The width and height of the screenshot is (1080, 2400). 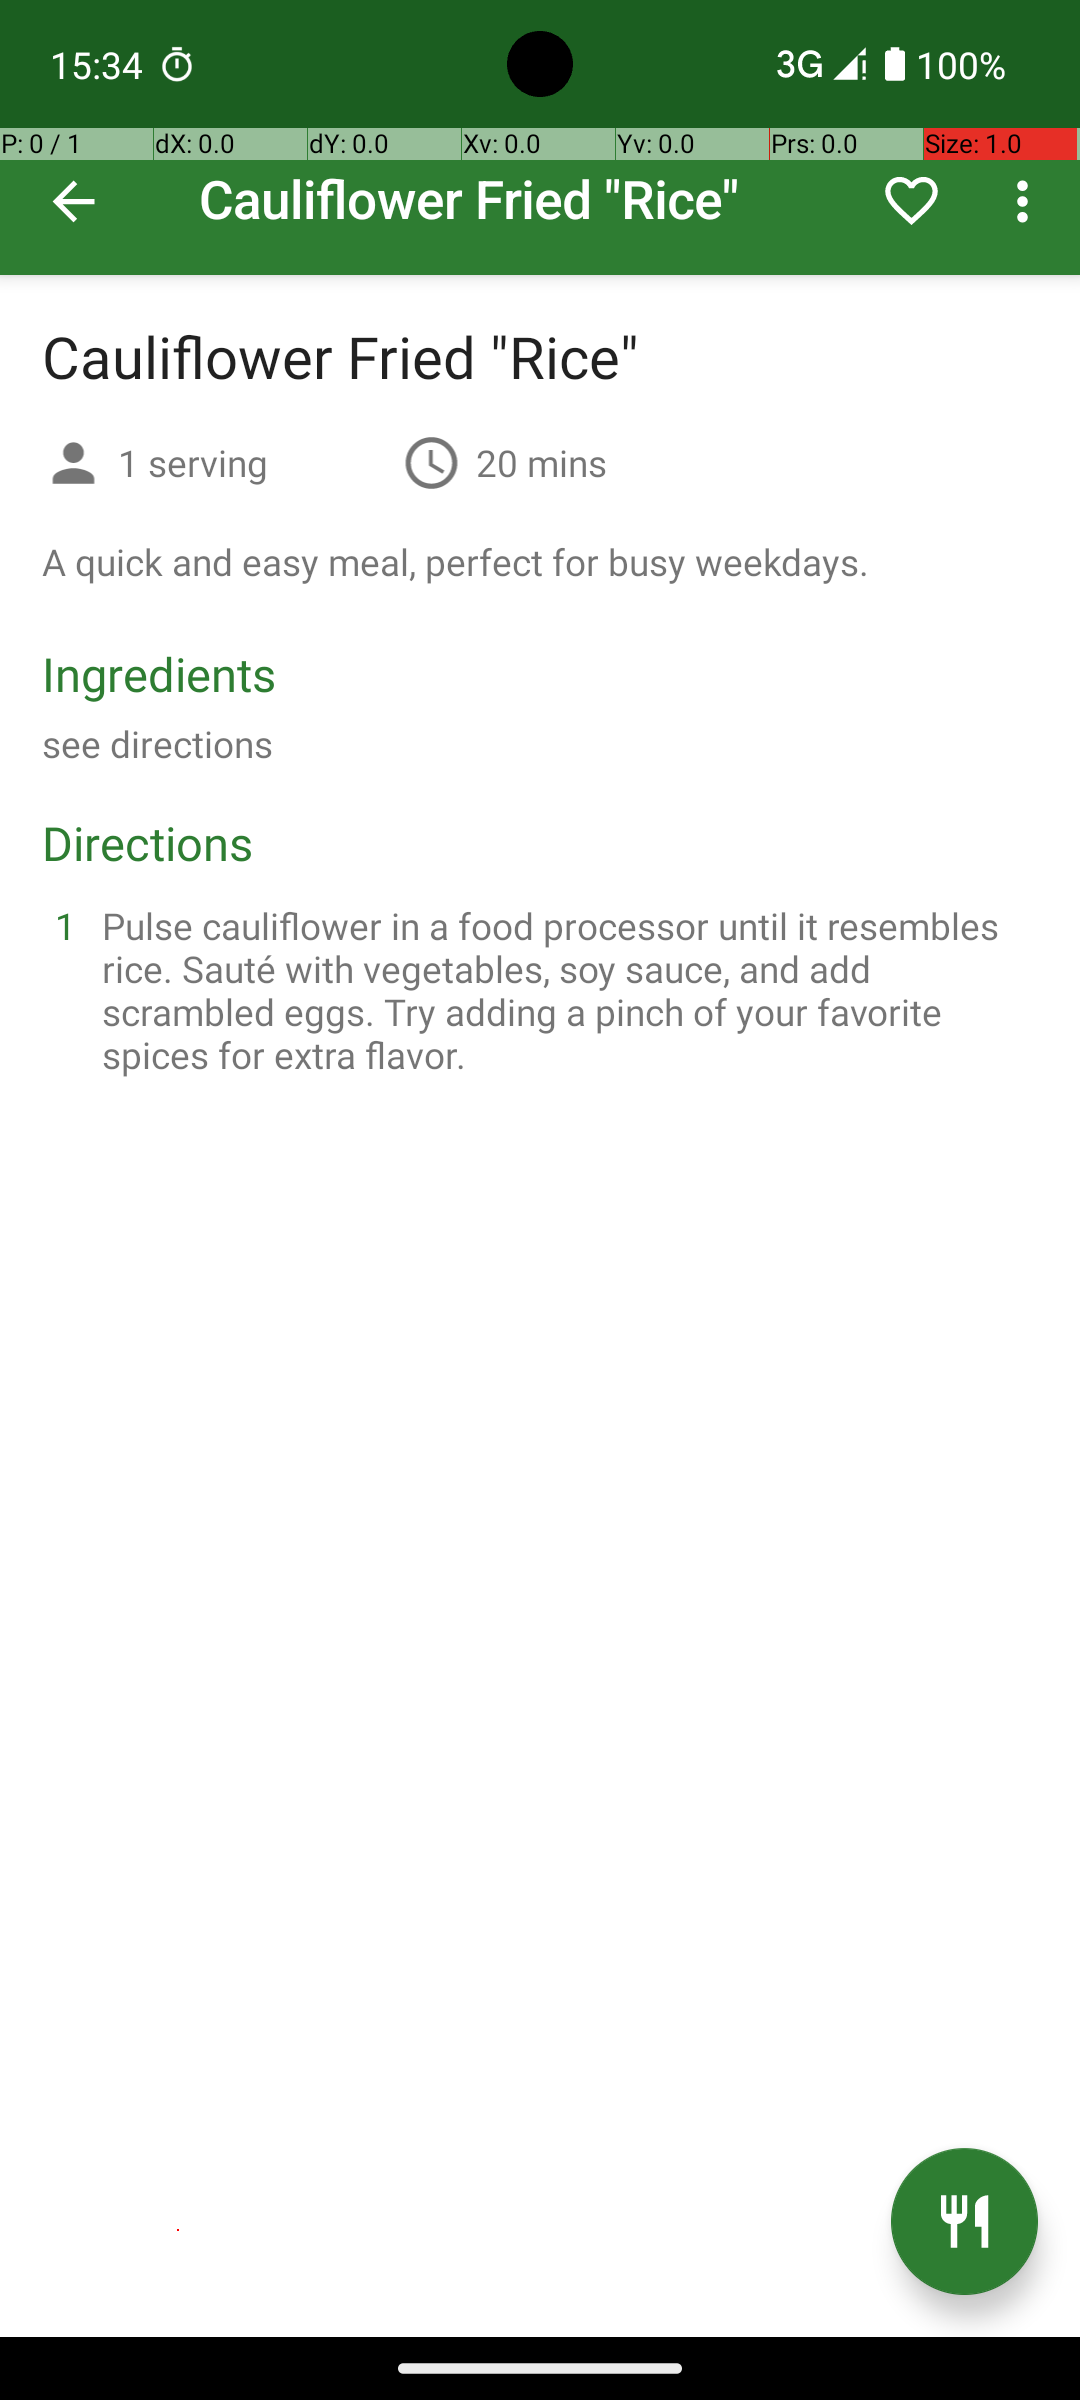 What do you see at coordinates (564, 990) in the screenshot?
I see `Pulse cauliflower in a food processor until it resembles rice. Sauté with vegetables, soy sauce, and add scrambled eggs. Try adding a pinch of your favorite spices for extra flavor.` at bounding box center [564, 990].